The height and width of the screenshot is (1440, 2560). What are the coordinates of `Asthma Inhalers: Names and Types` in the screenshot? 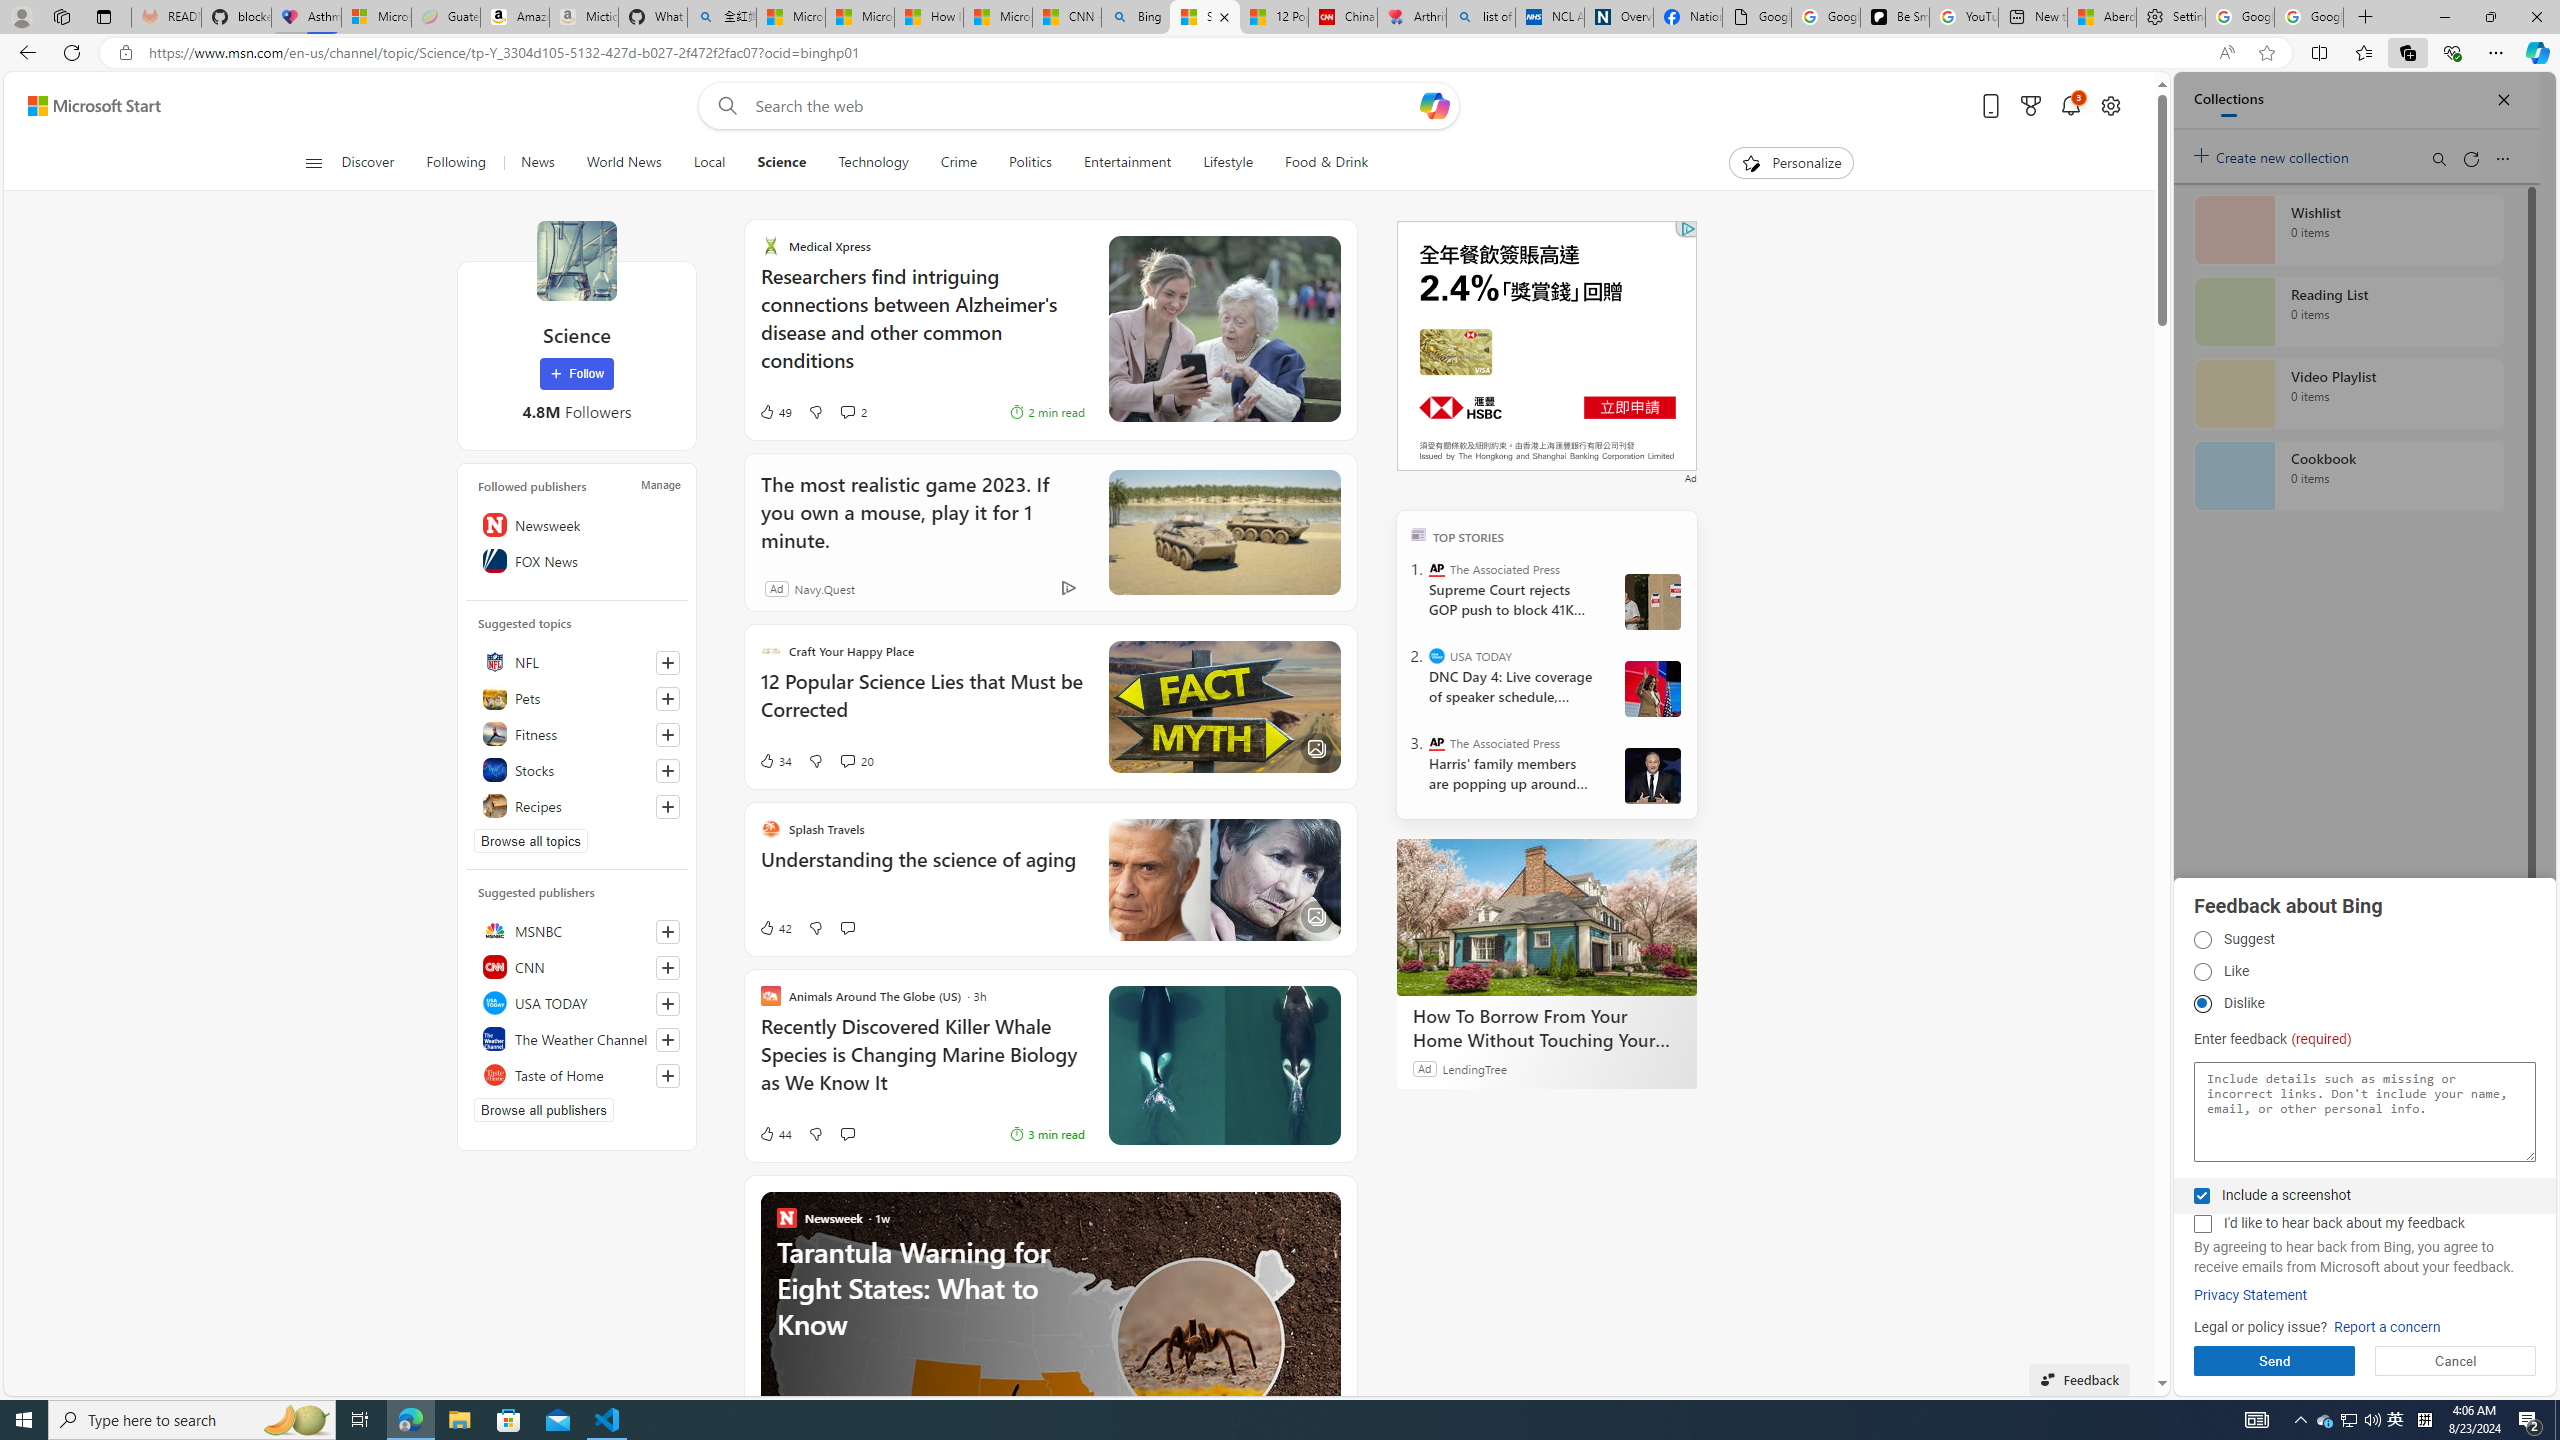 It's located at (306, 17).